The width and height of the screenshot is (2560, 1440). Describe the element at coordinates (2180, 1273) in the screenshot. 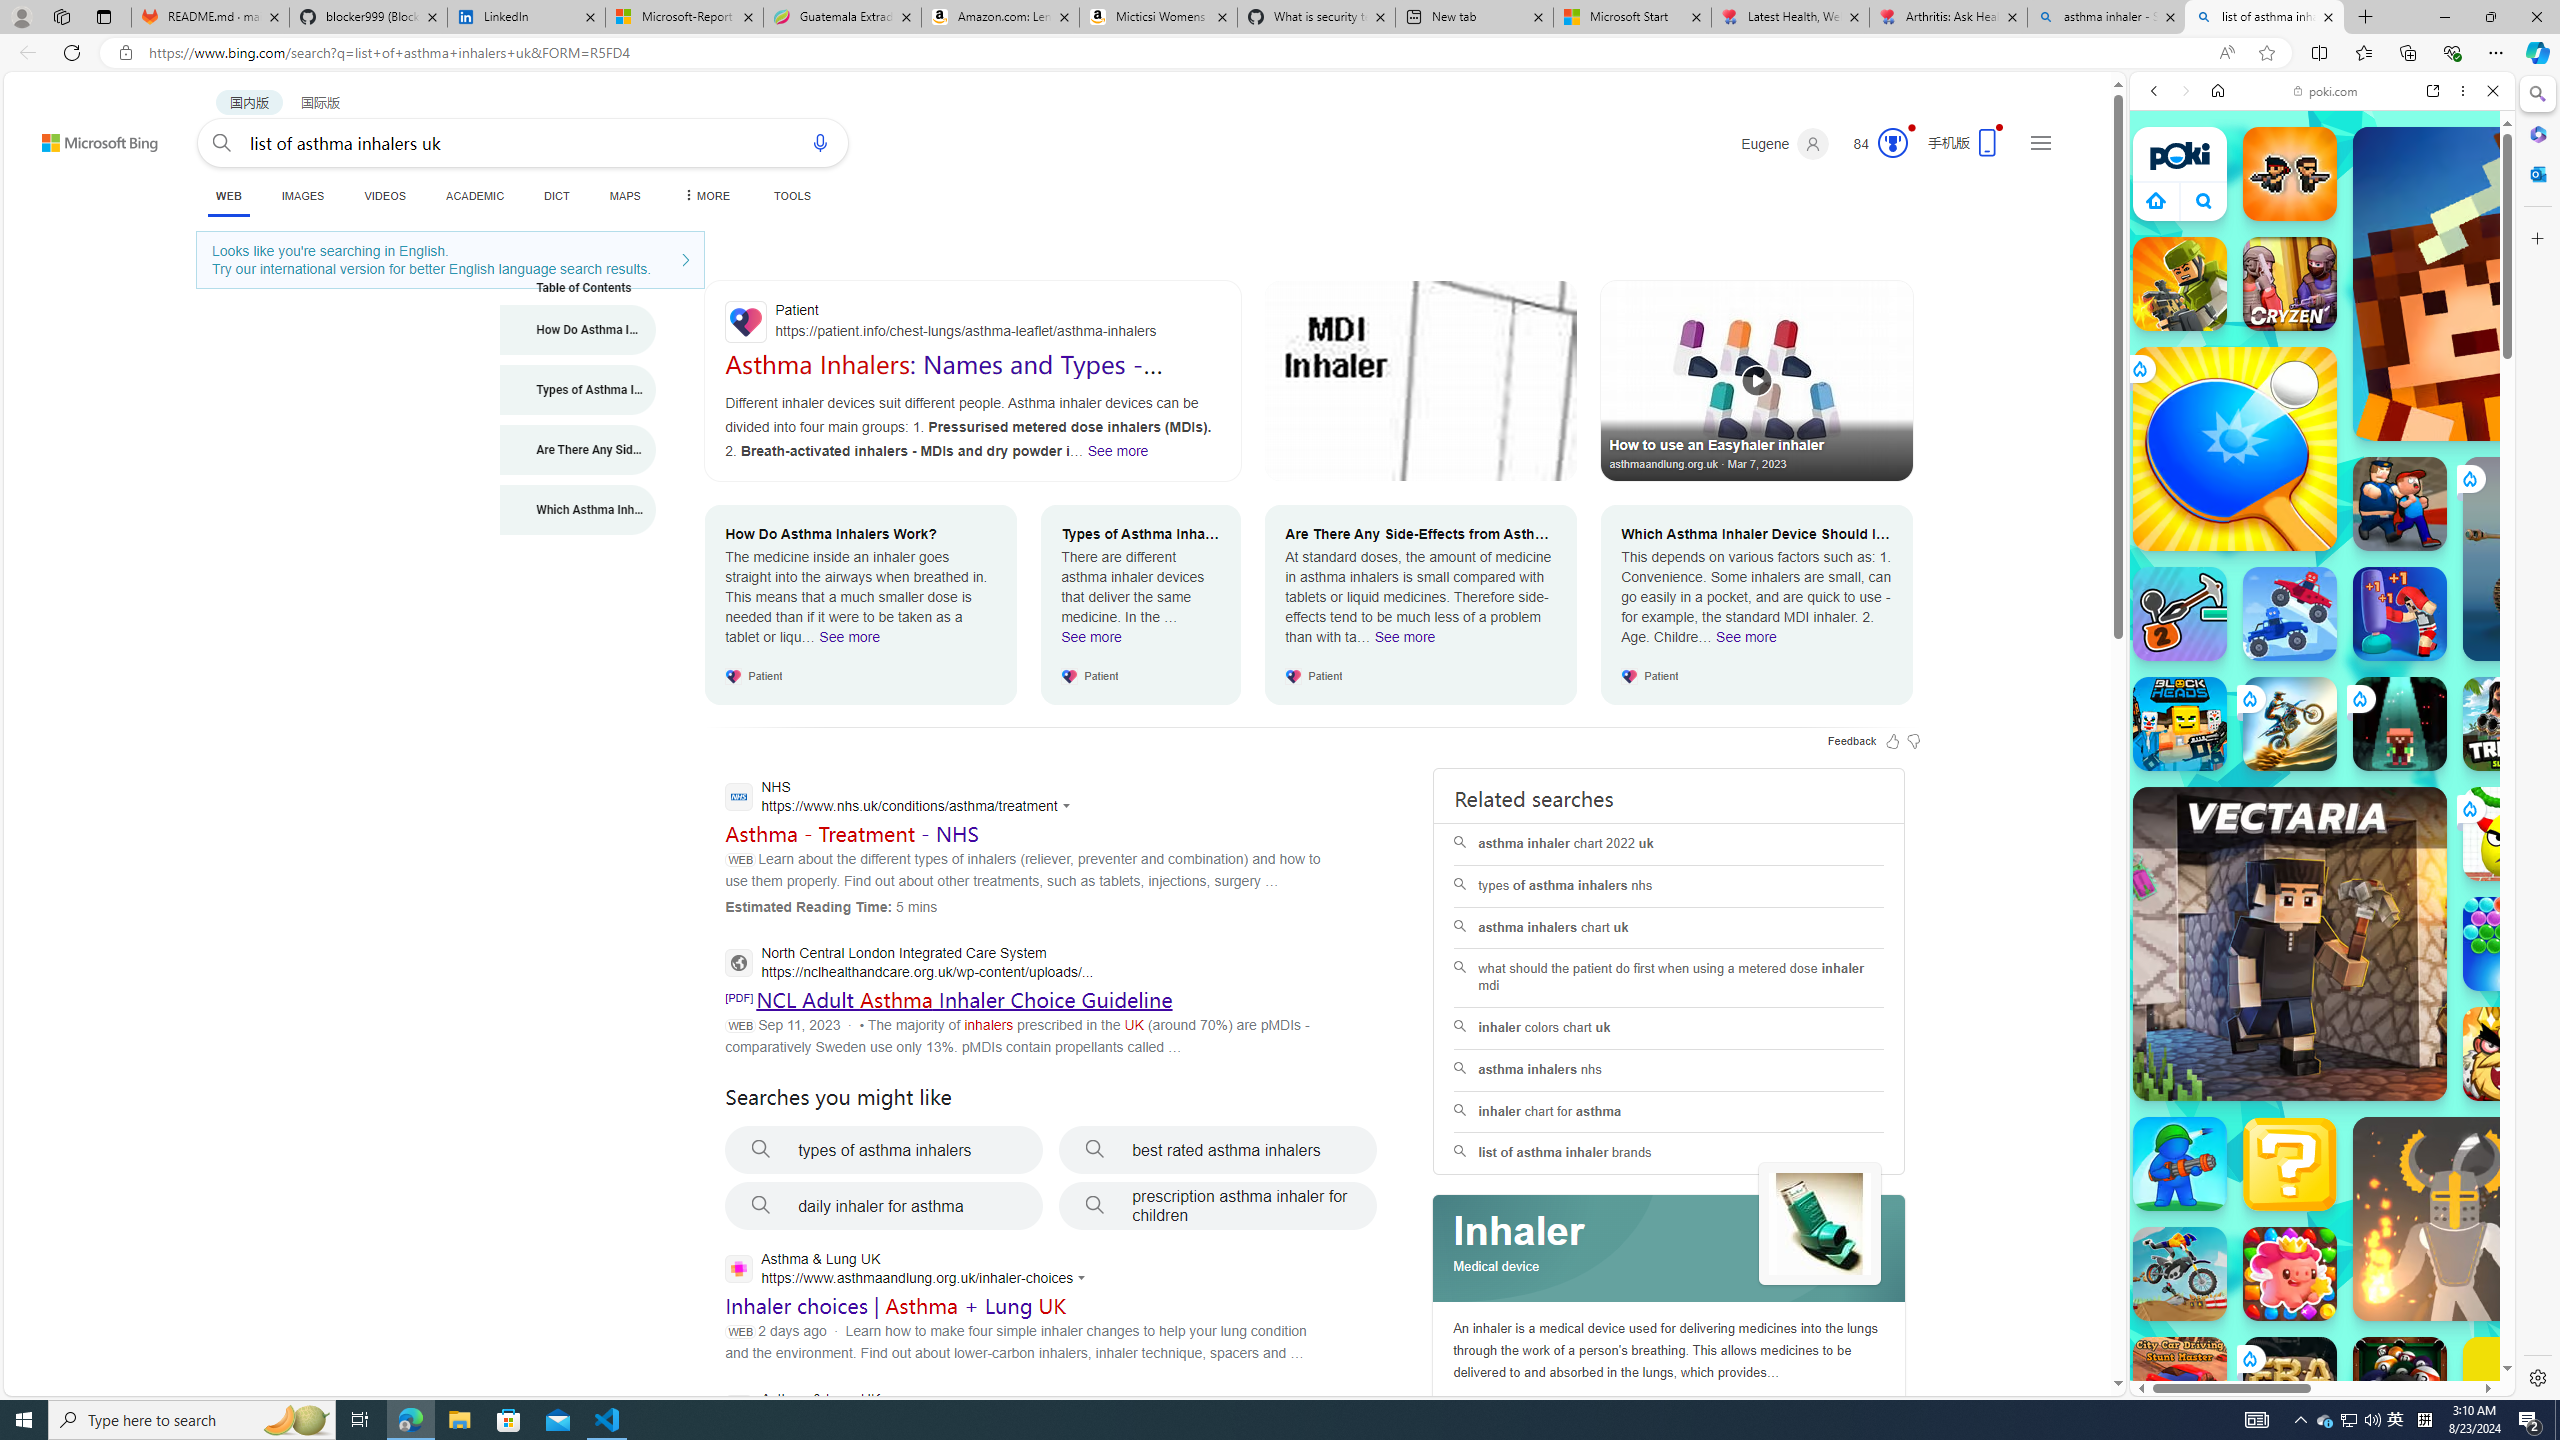

I see `Crazy Bikes Crazy Bikes` at that location.